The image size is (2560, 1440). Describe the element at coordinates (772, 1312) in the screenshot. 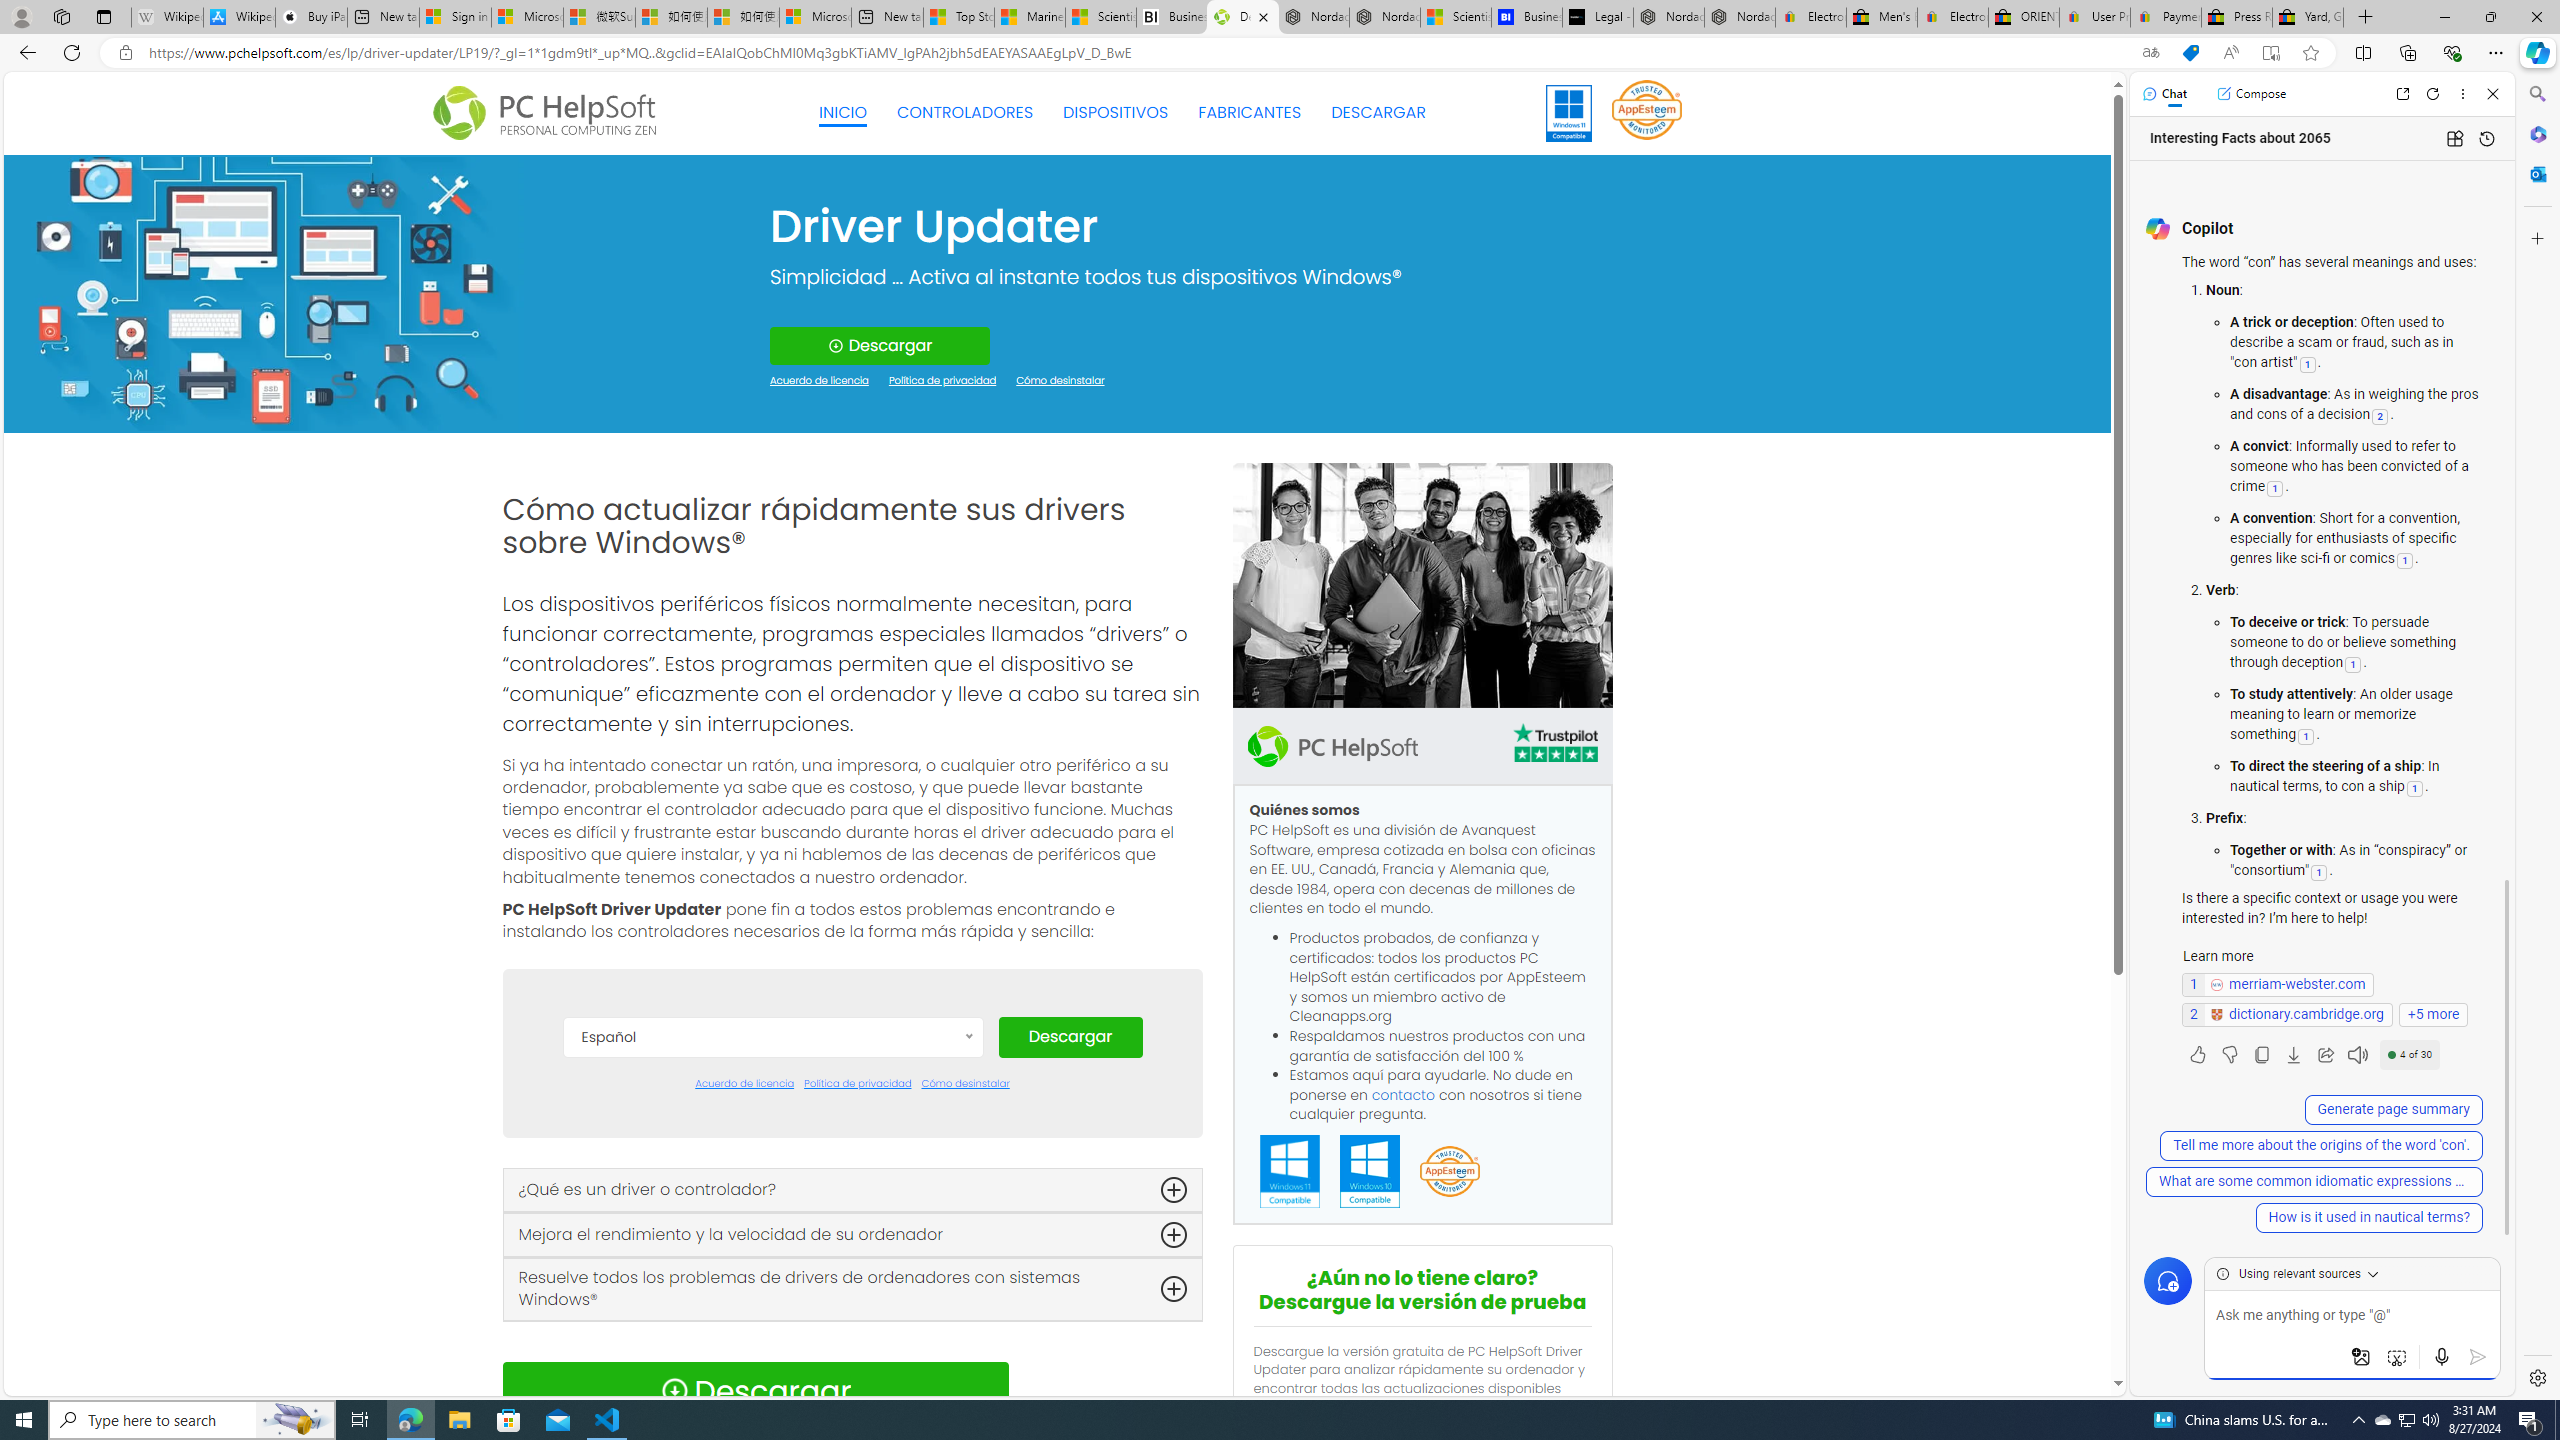

I see `Italiano` at that location.